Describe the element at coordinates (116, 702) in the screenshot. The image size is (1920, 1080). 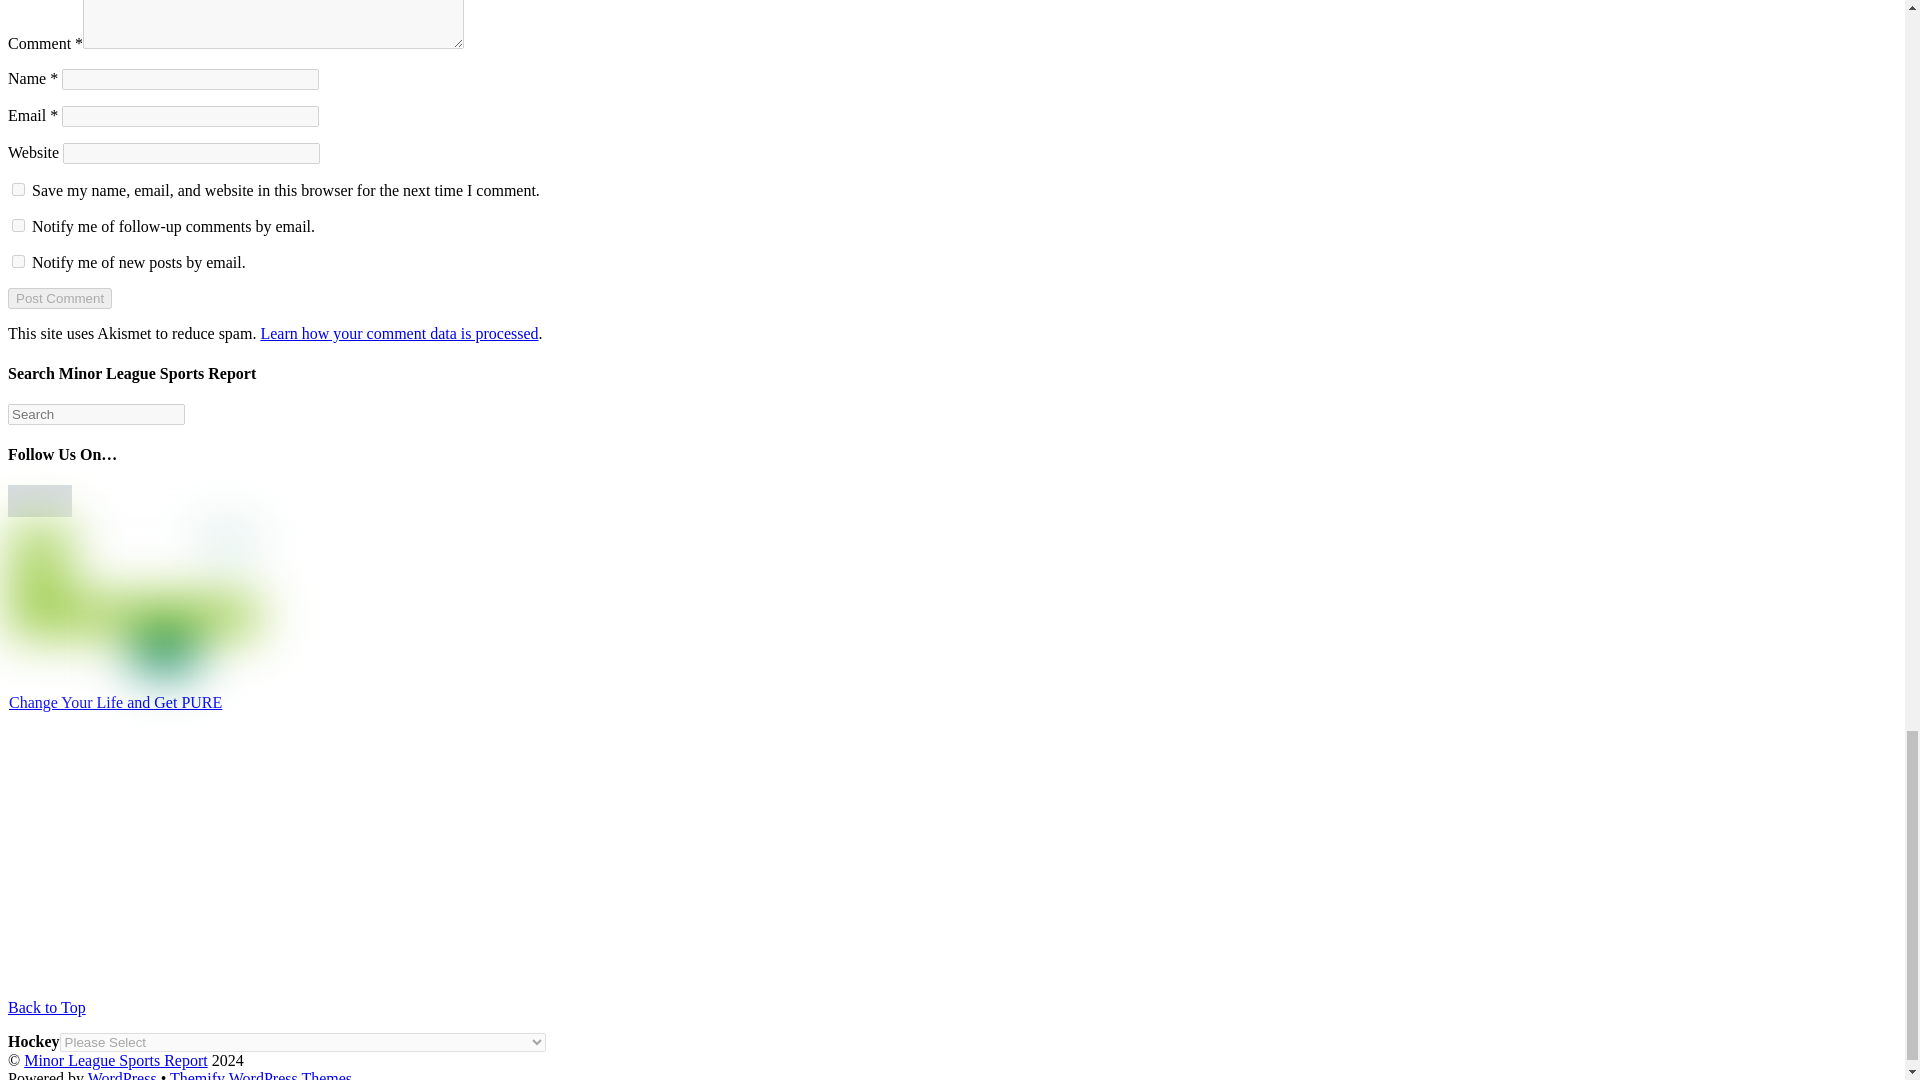
I see `Change Your Life and Get PURE` at that location.